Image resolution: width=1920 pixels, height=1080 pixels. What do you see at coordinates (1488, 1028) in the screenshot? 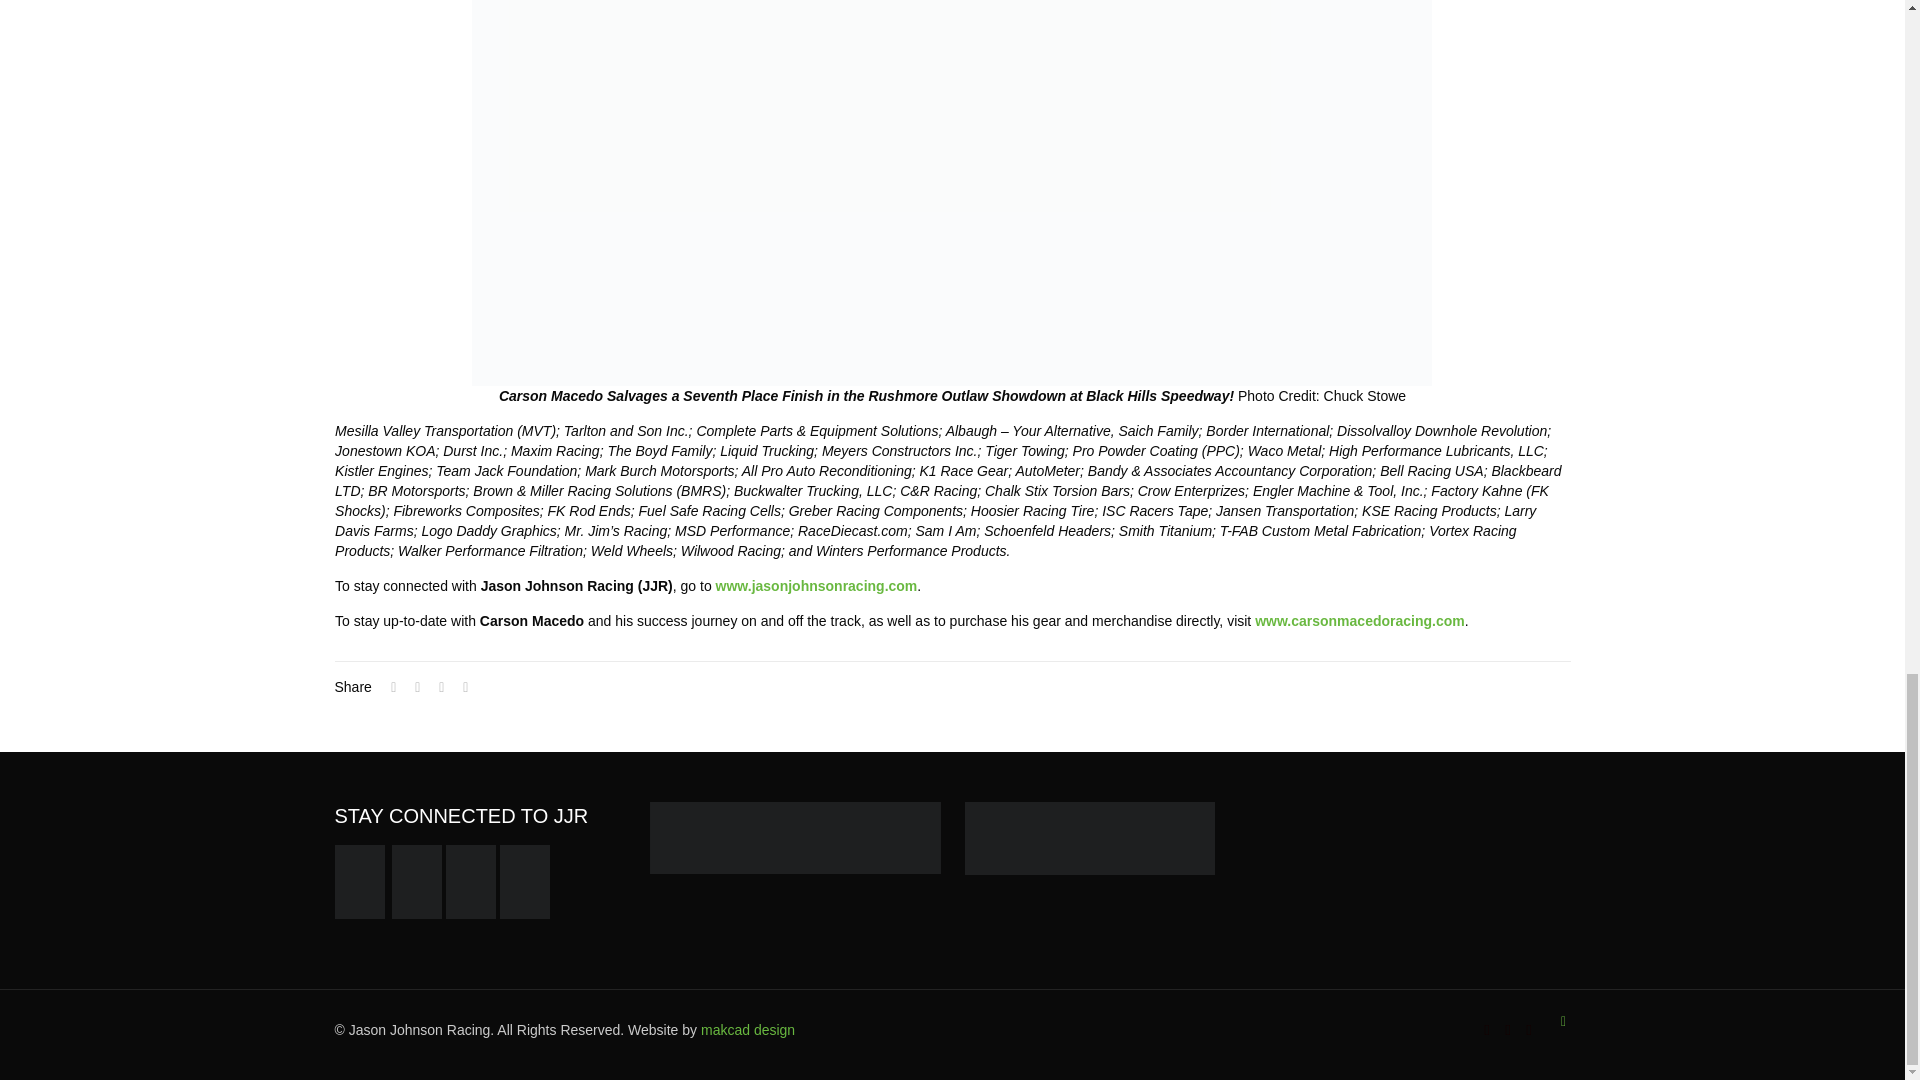
I see `Facebook` at bounding box center [1488, 1028].